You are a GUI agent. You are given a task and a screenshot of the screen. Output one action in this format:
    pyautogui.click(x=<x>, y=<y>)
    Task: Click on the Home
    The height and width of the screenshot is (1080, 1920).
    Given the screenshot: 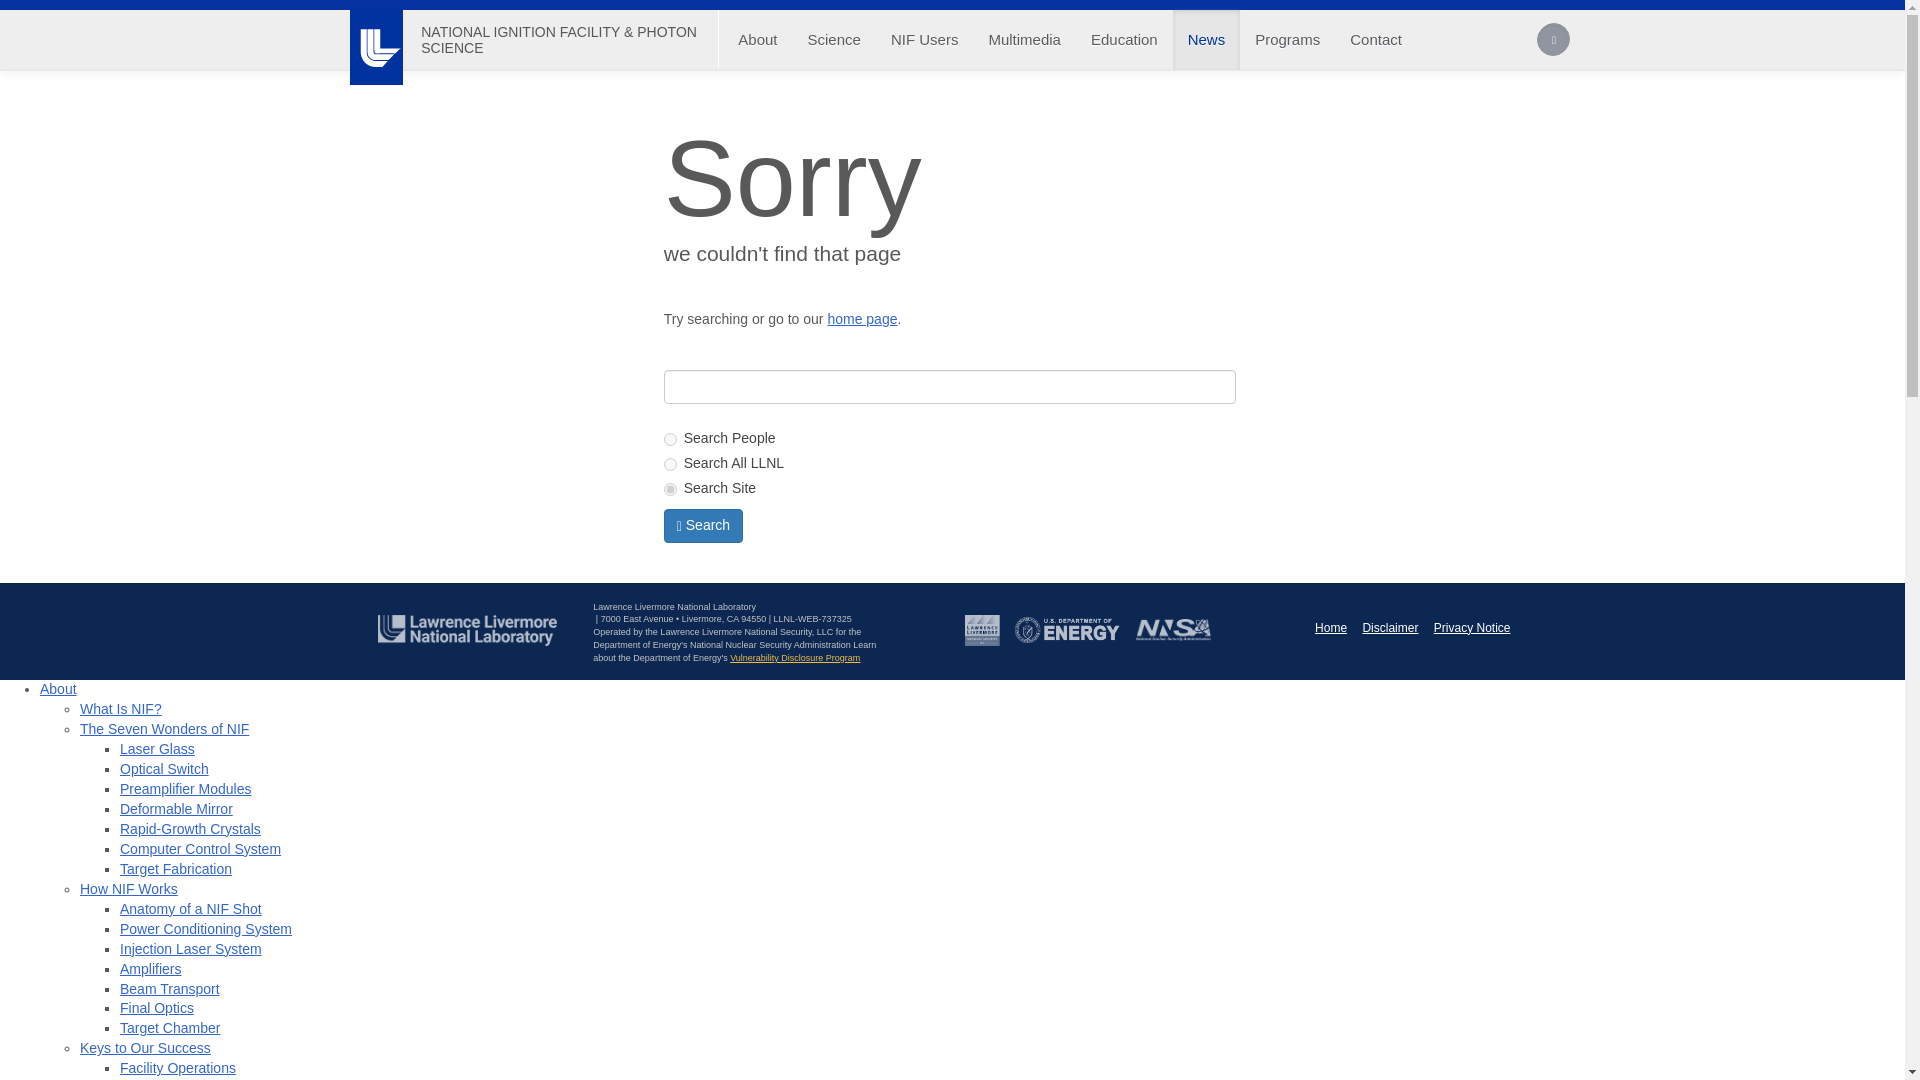 What is the action you would take?
    pyautogui.click(x=862, y=319)
    